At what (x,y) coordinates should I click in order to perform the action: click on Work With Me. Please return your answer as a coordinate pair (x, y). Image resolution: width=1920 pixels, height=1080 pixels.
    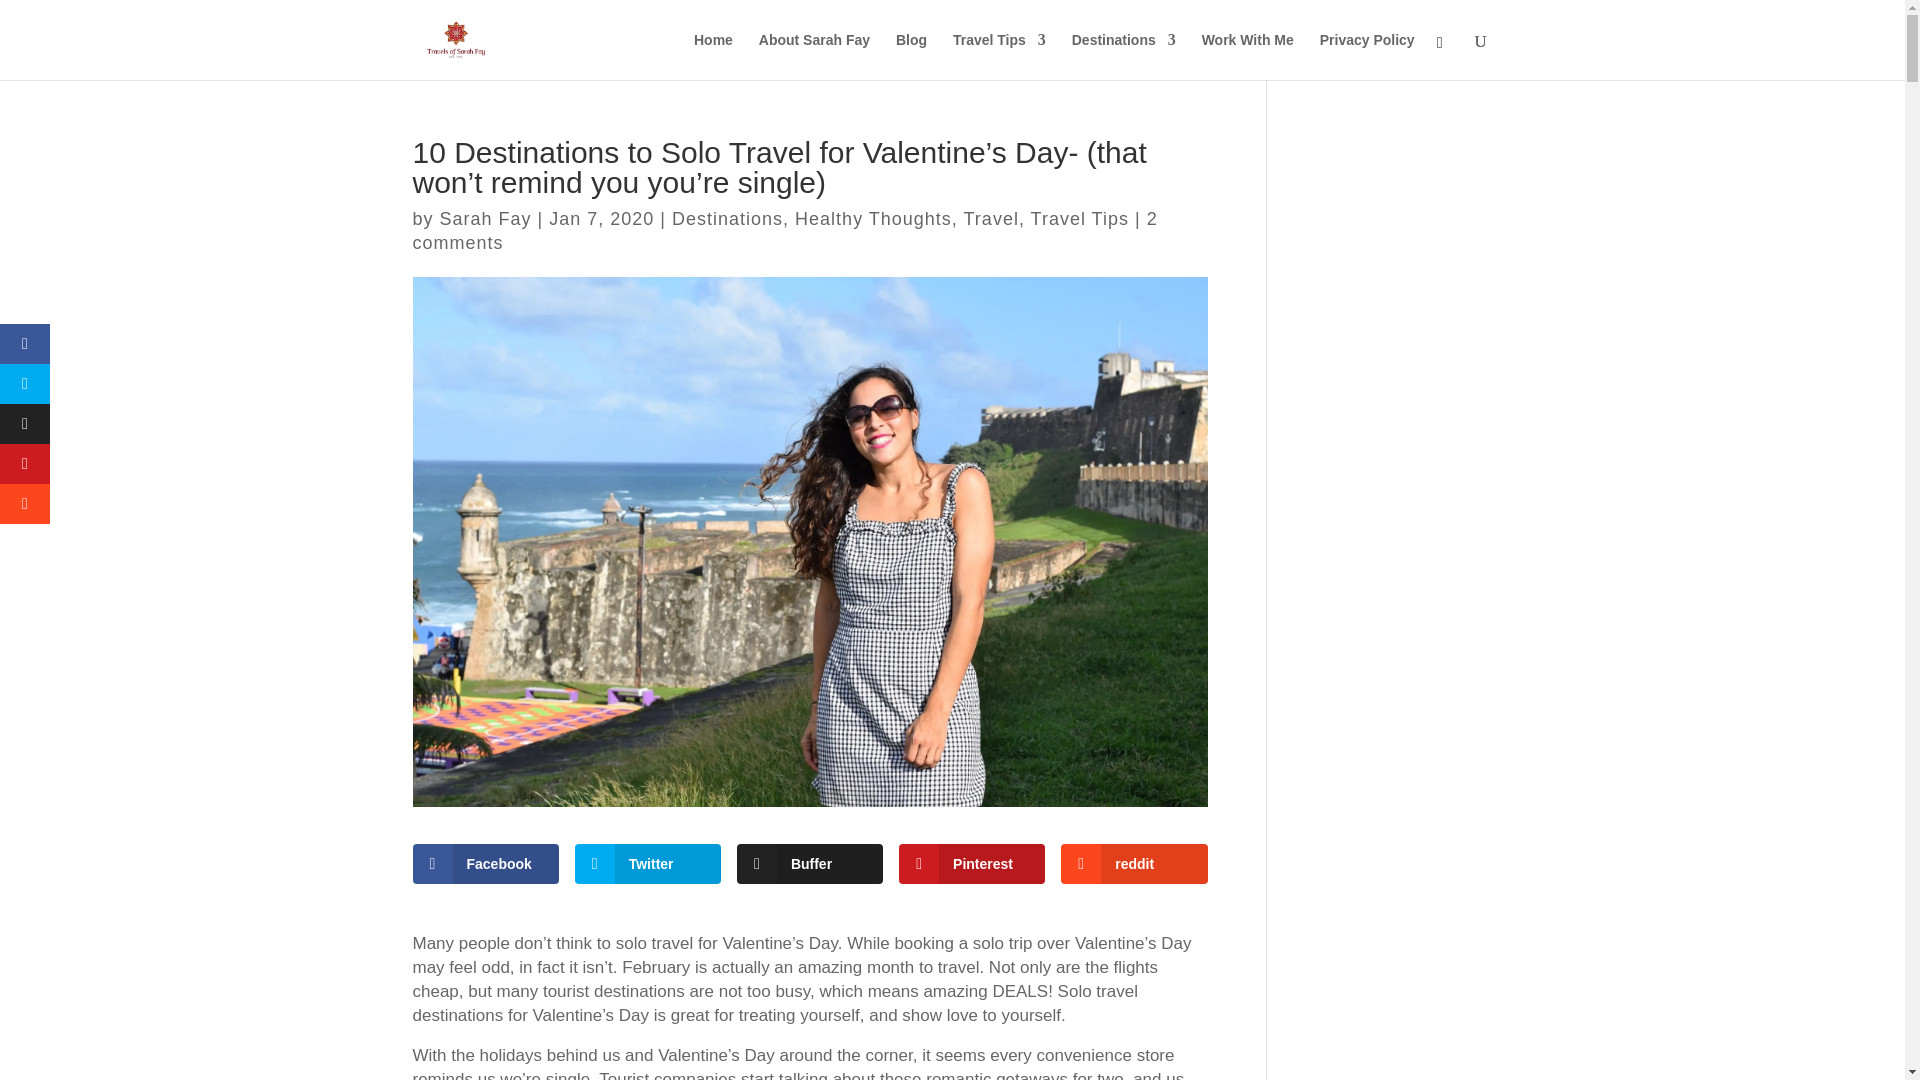
    Looking at the image, I should click on (1248, 56).